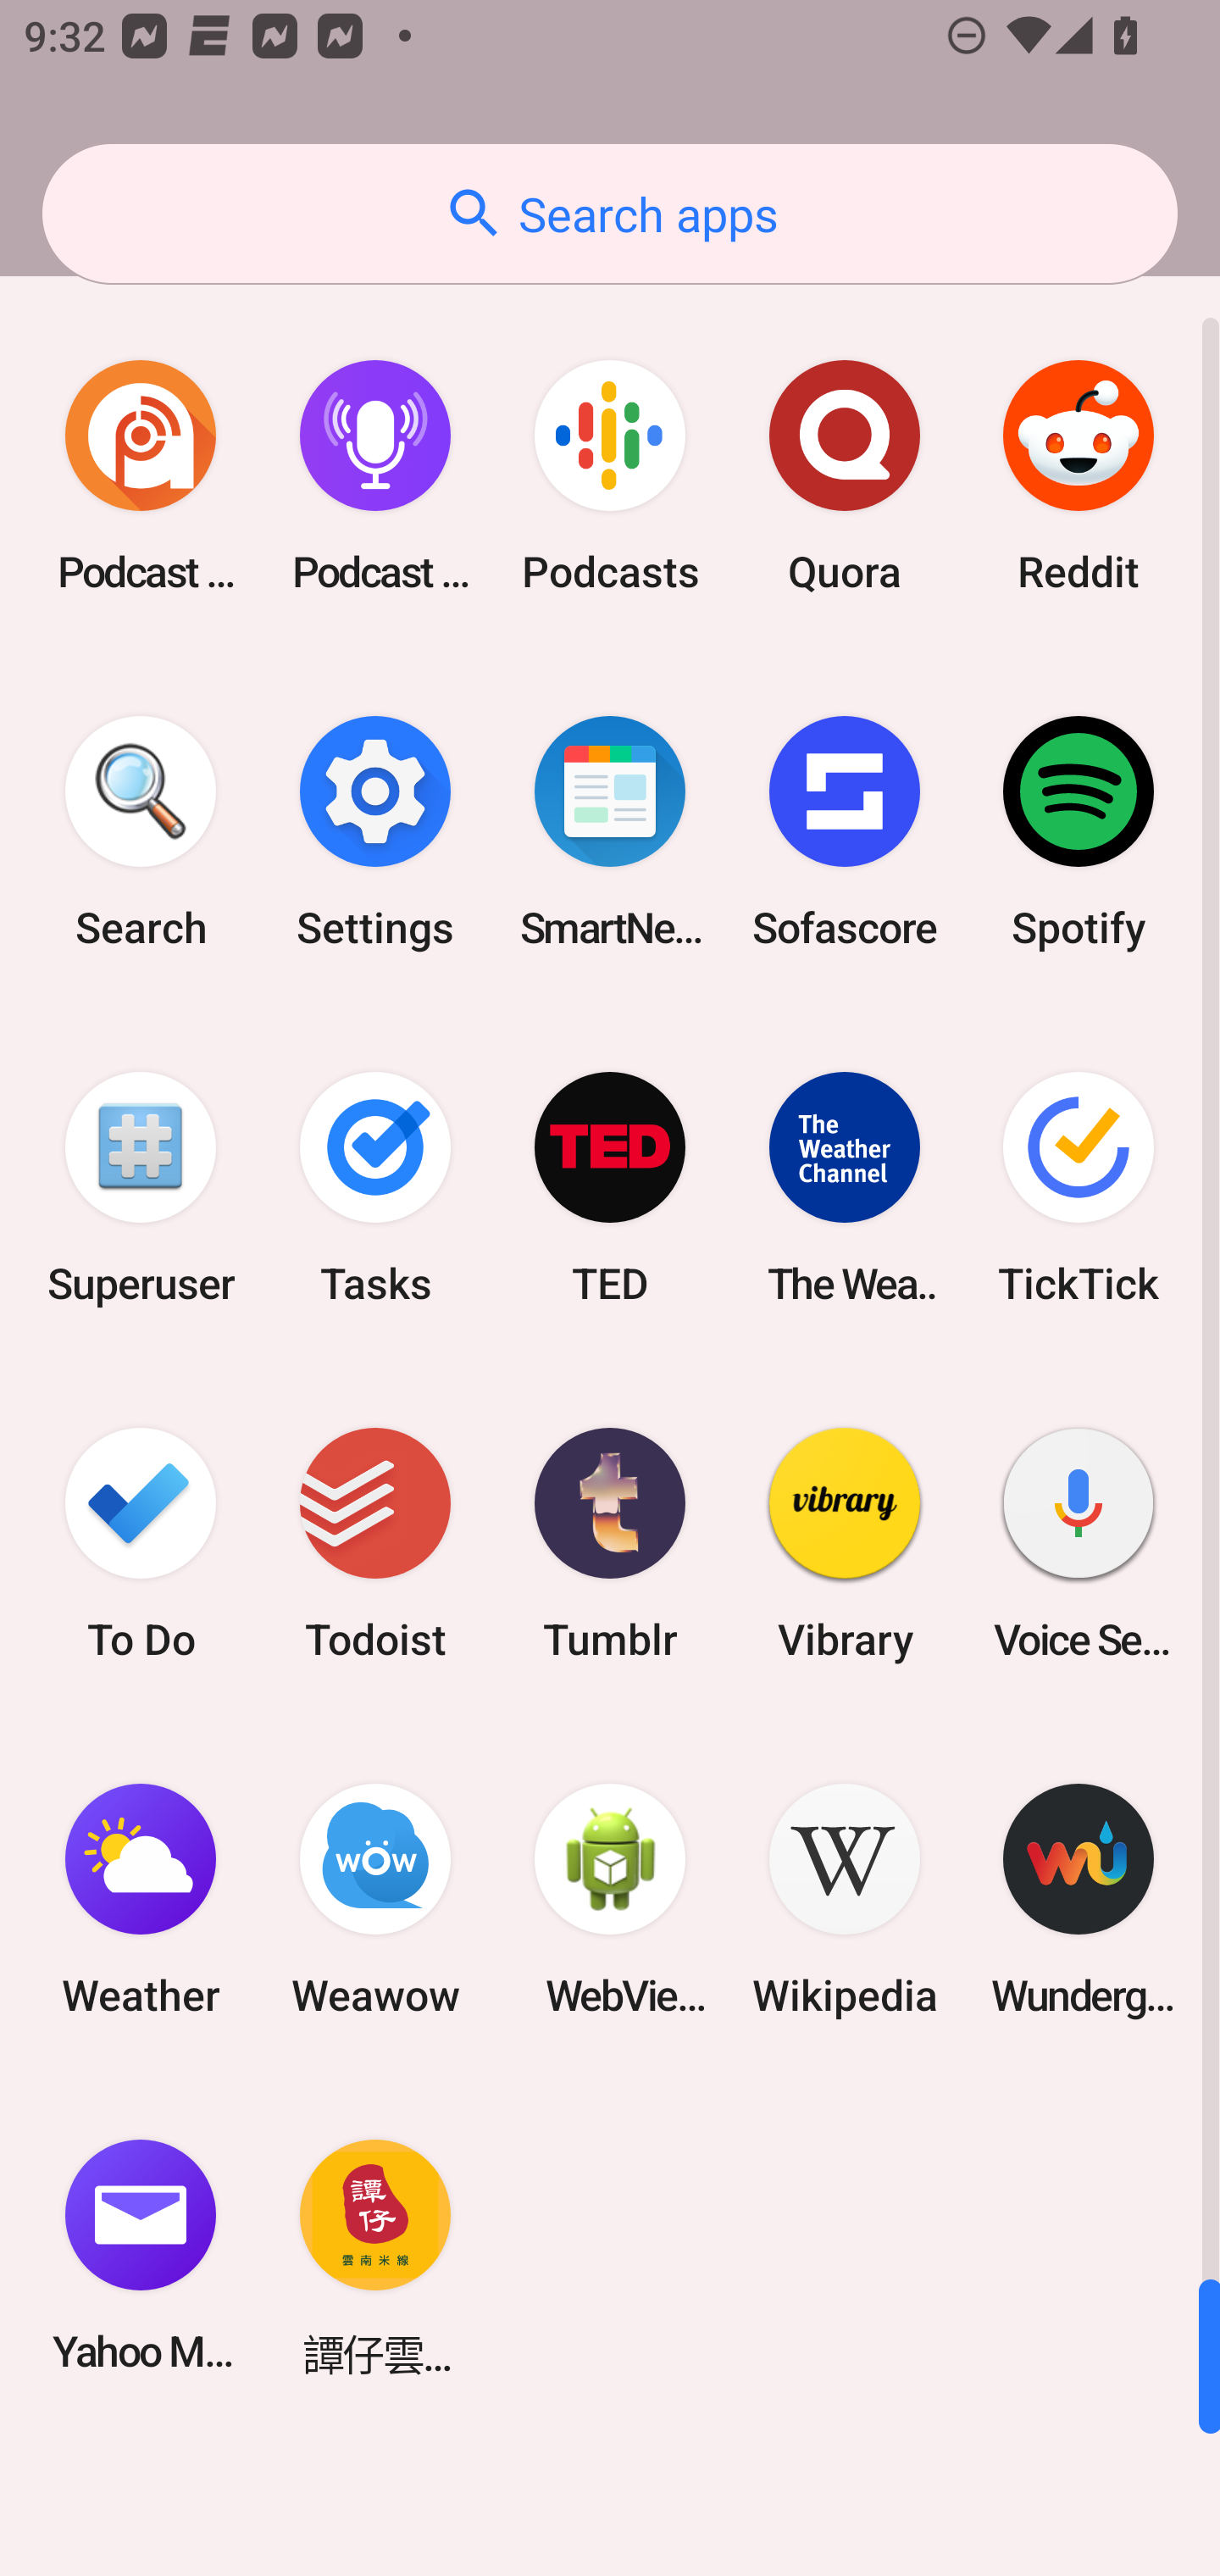  What do you see at coordinates (844, 1187) in the screenshot?
I see `The Weather Channel` at bounding box center [844, 1187].